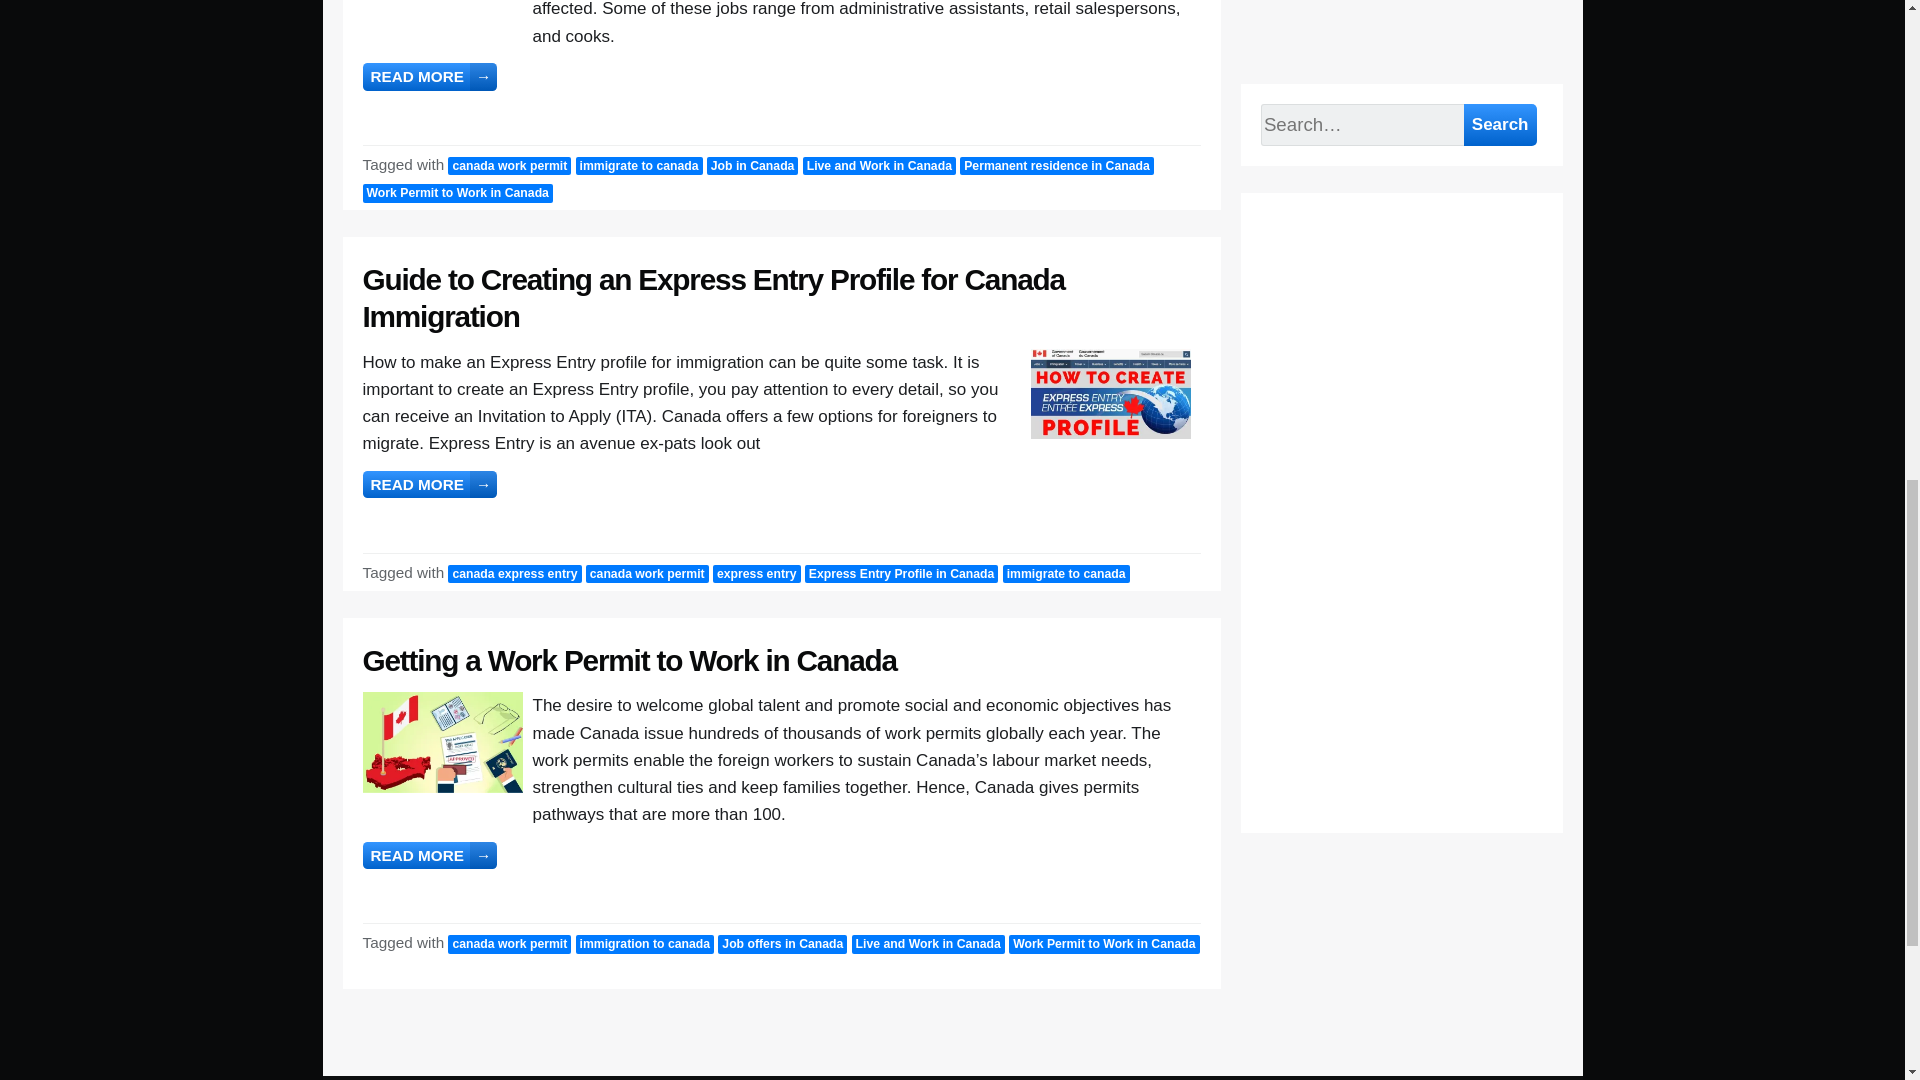  Describe the element at coordinates (514, 574) in the screenshot. I see `canada express entry` at that location.